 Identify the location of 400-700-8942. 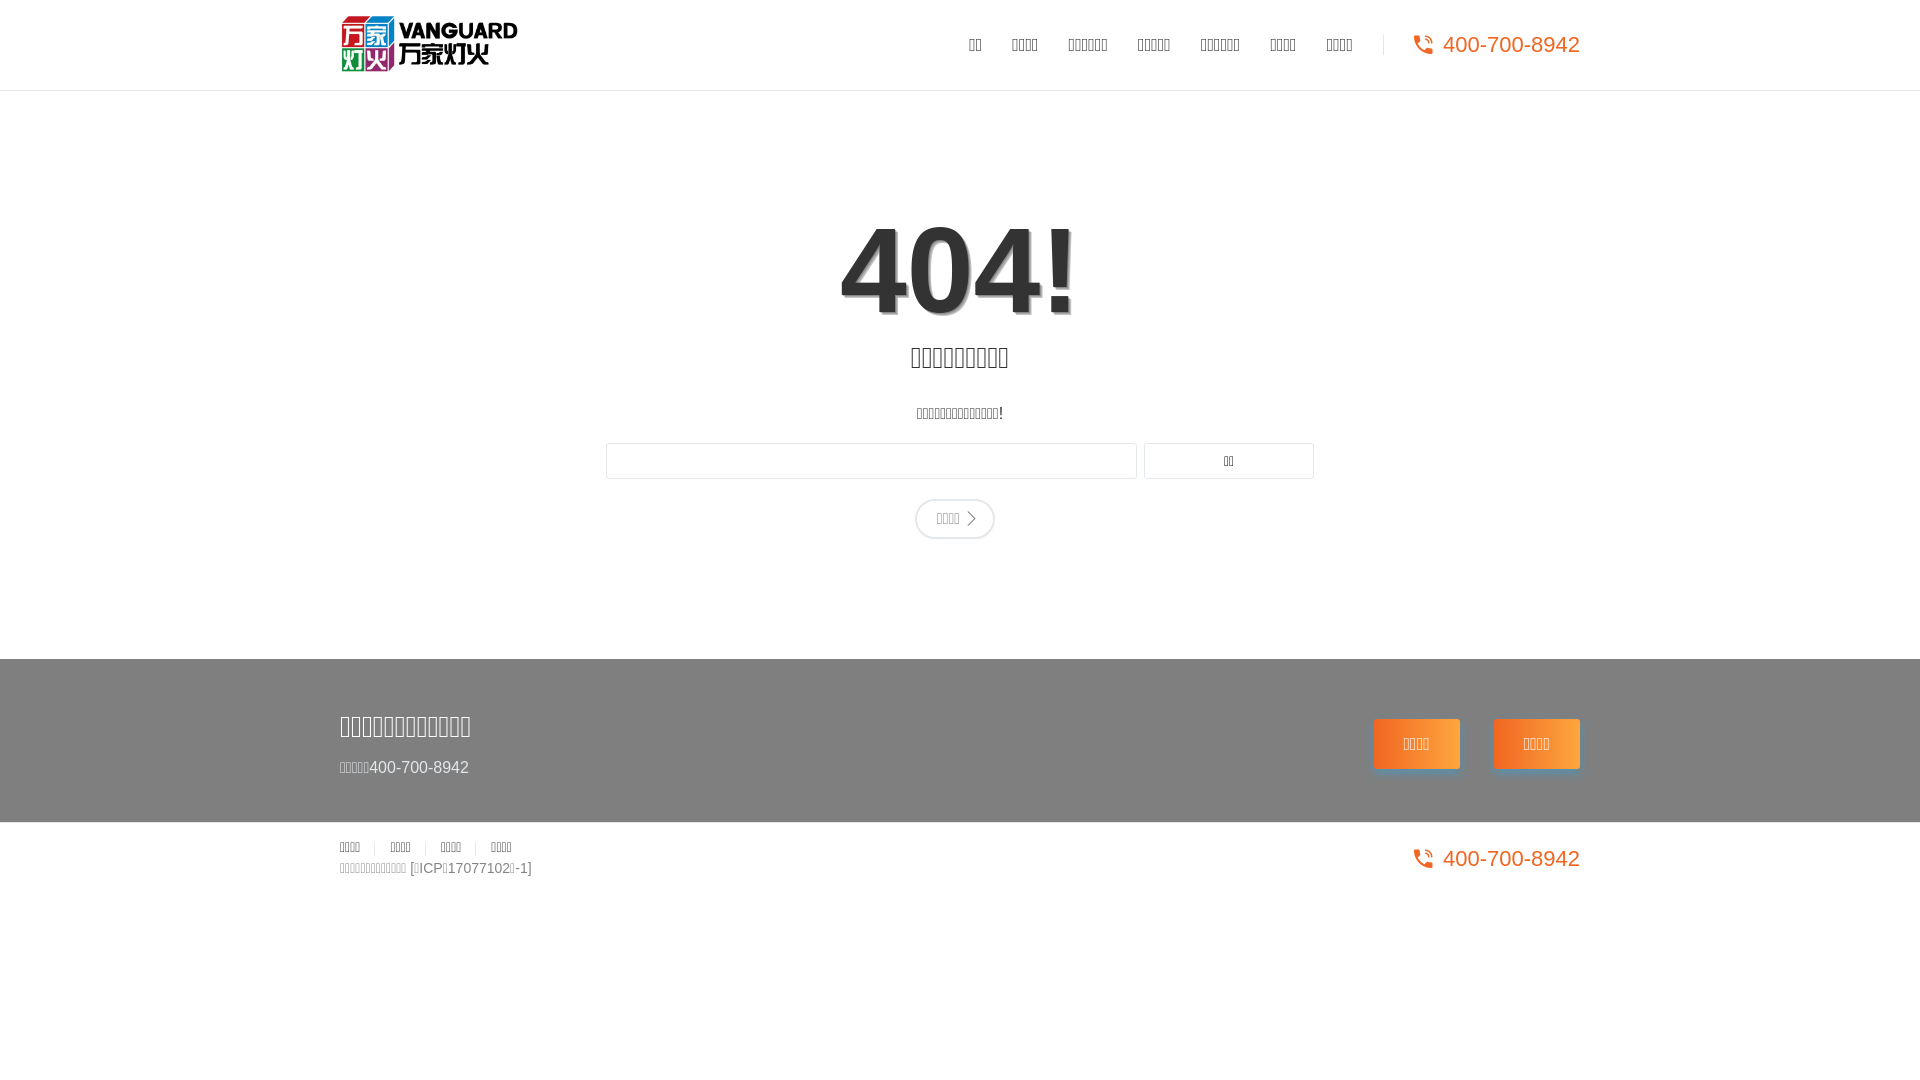
(1494, 45).